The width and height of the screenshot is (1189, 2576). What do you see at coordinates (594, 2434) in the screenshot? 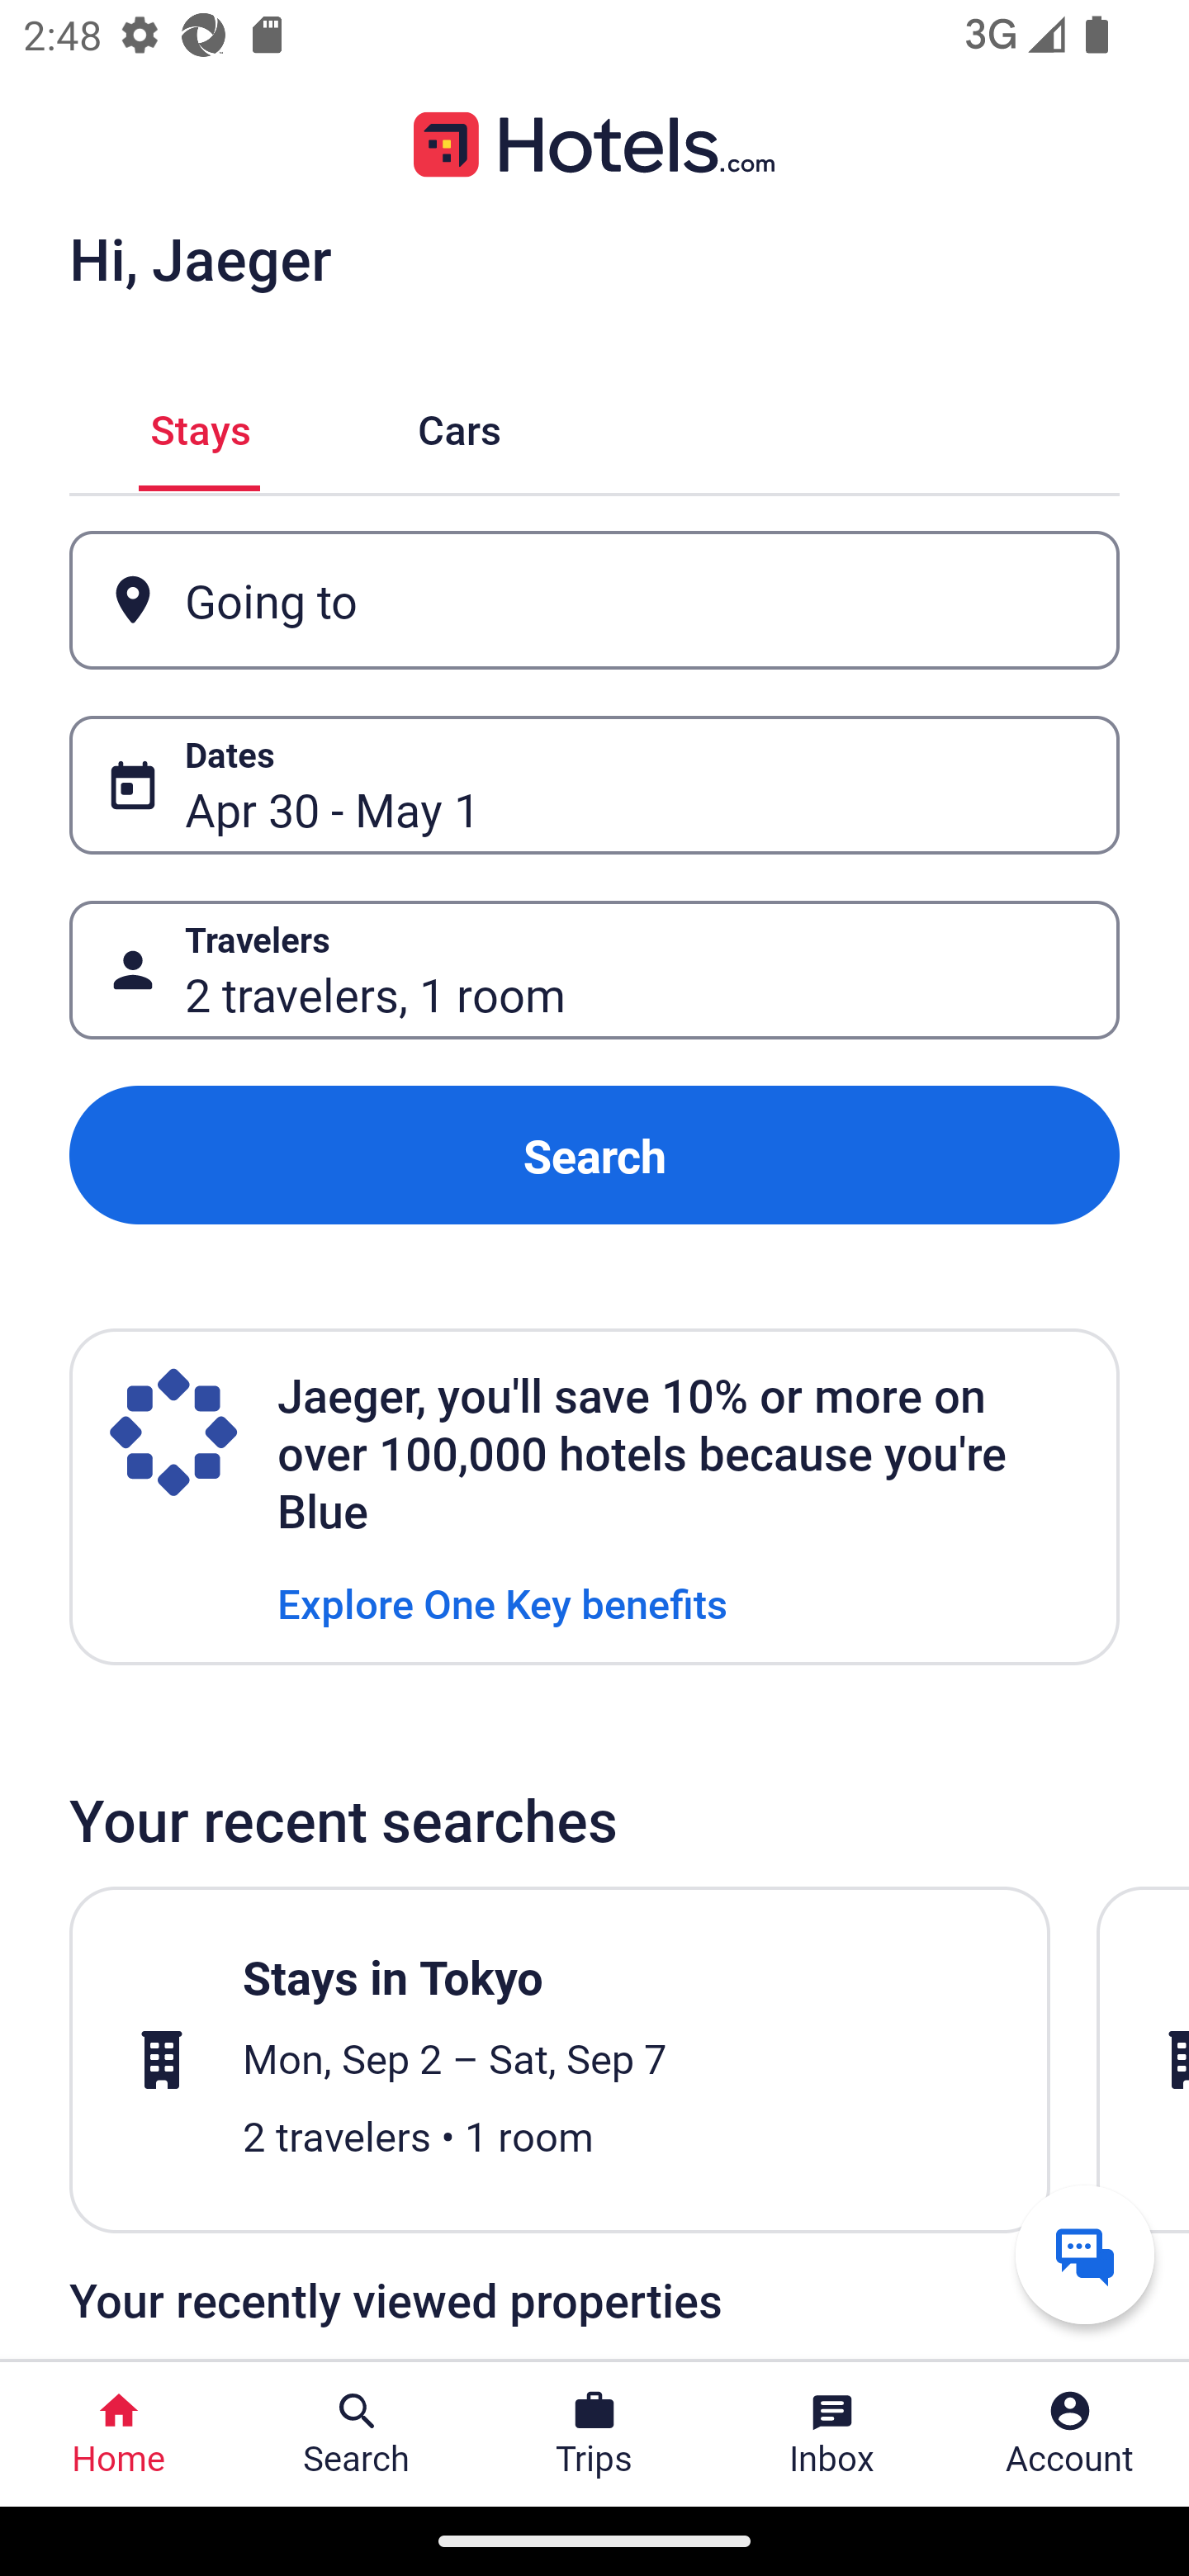
I see `Trips Trips Button` at bounding box center [594, 2434].